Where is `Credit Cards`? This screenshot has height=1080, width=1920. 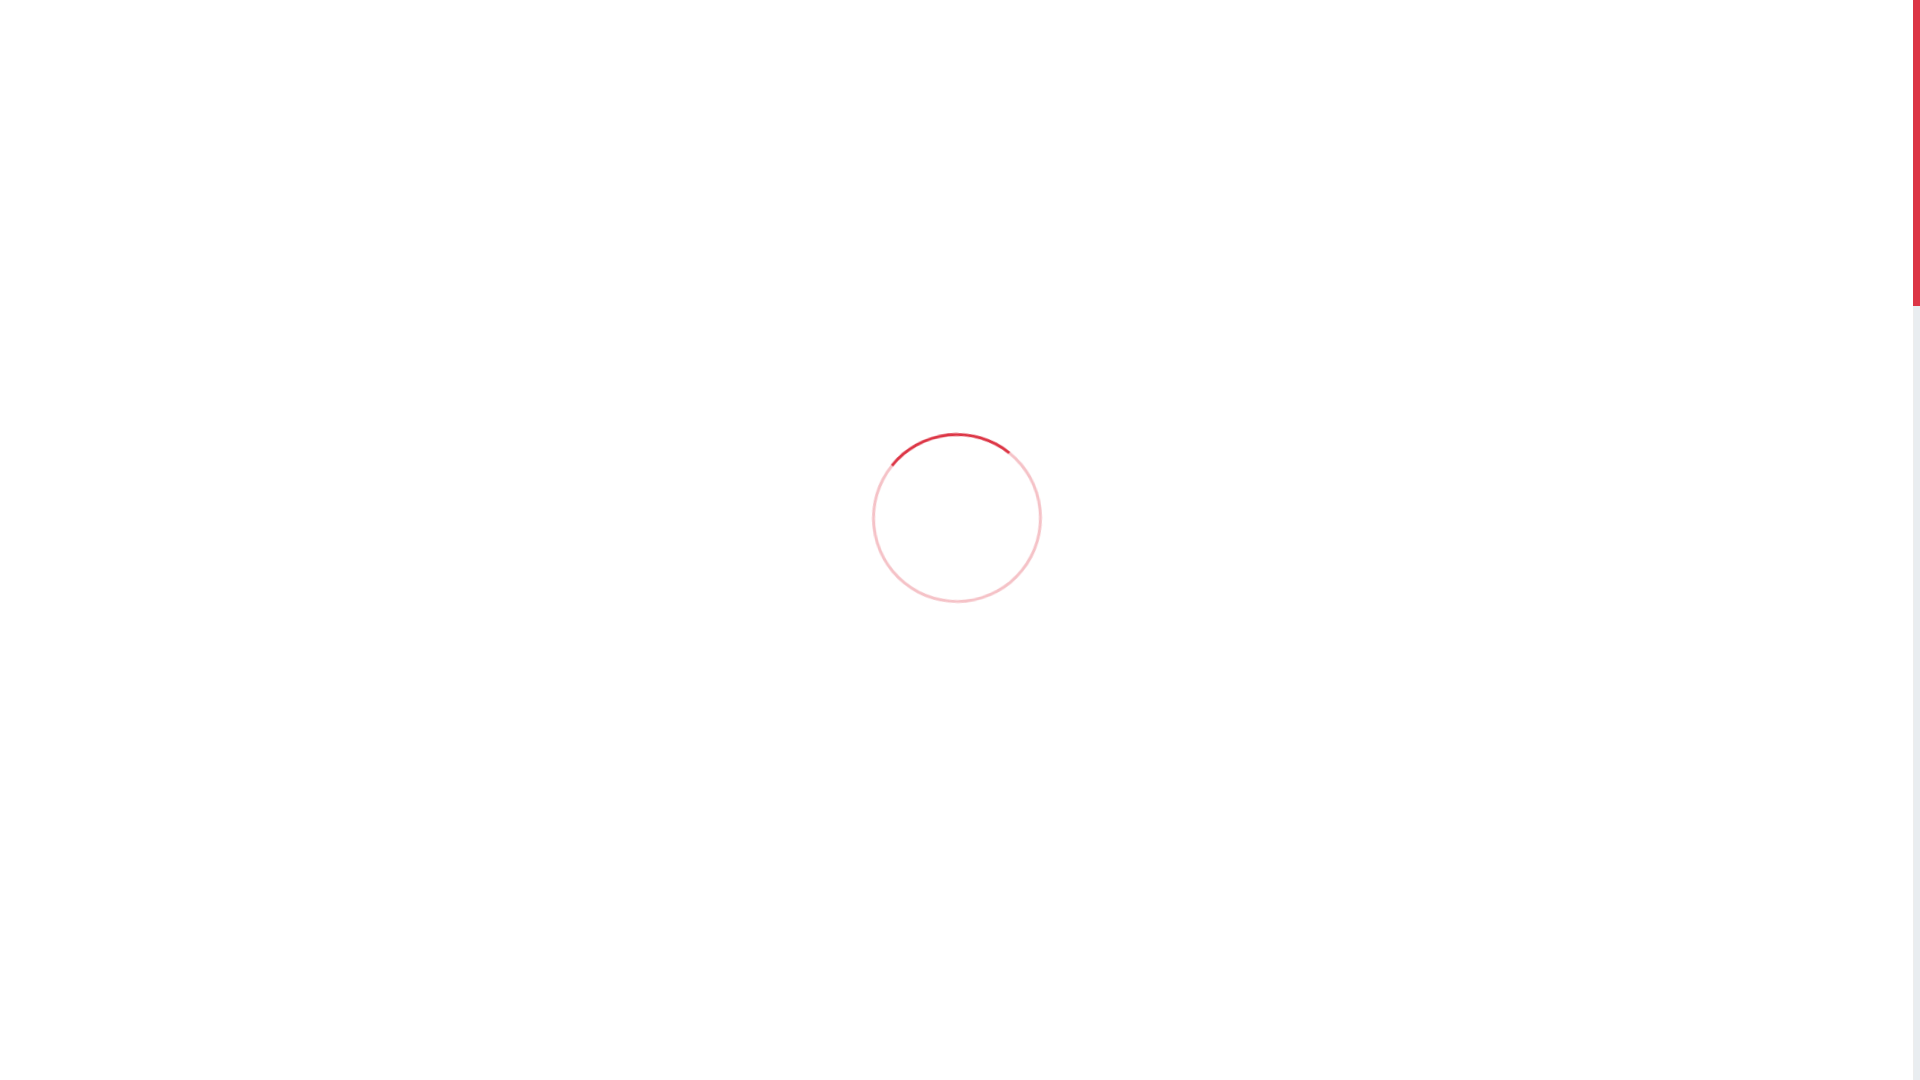 Credit Cards is located at coordinates (1288, 1042).